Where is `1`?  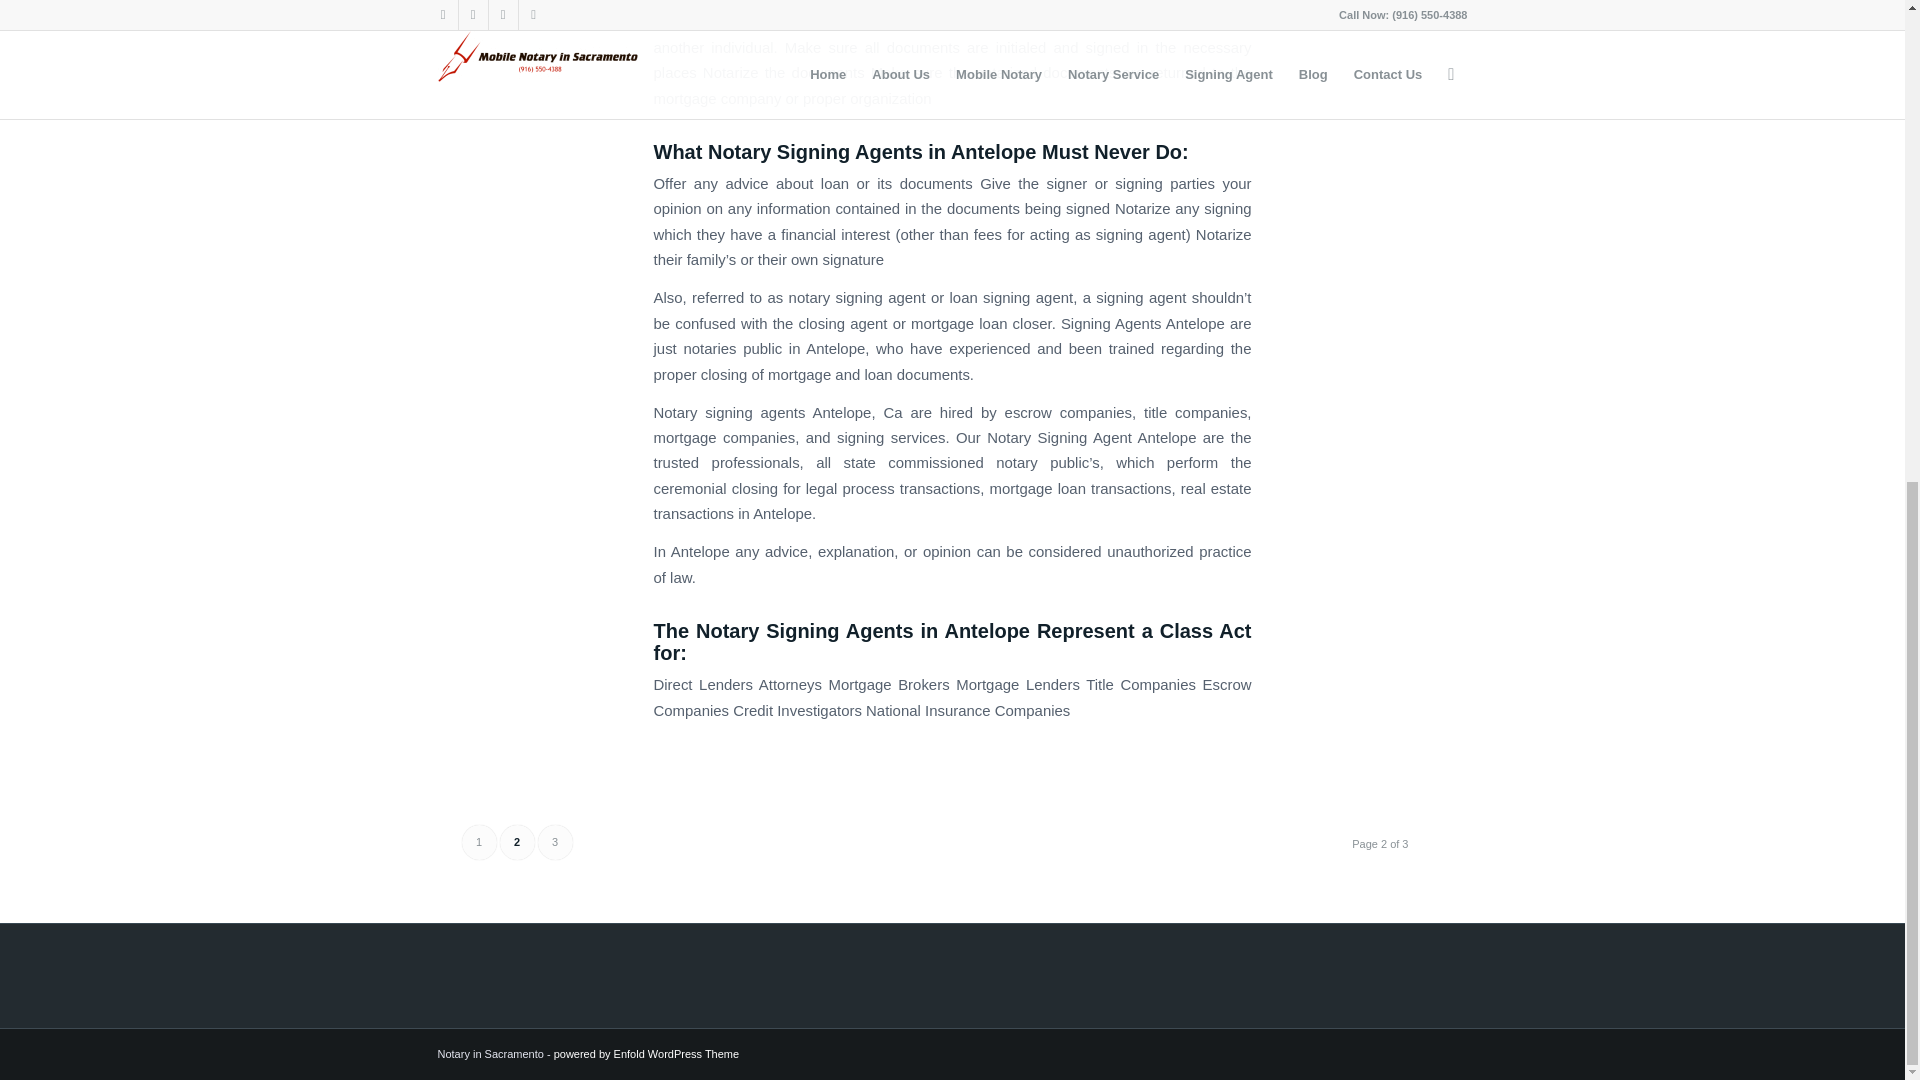
1 is located at coordinates (480, 842).